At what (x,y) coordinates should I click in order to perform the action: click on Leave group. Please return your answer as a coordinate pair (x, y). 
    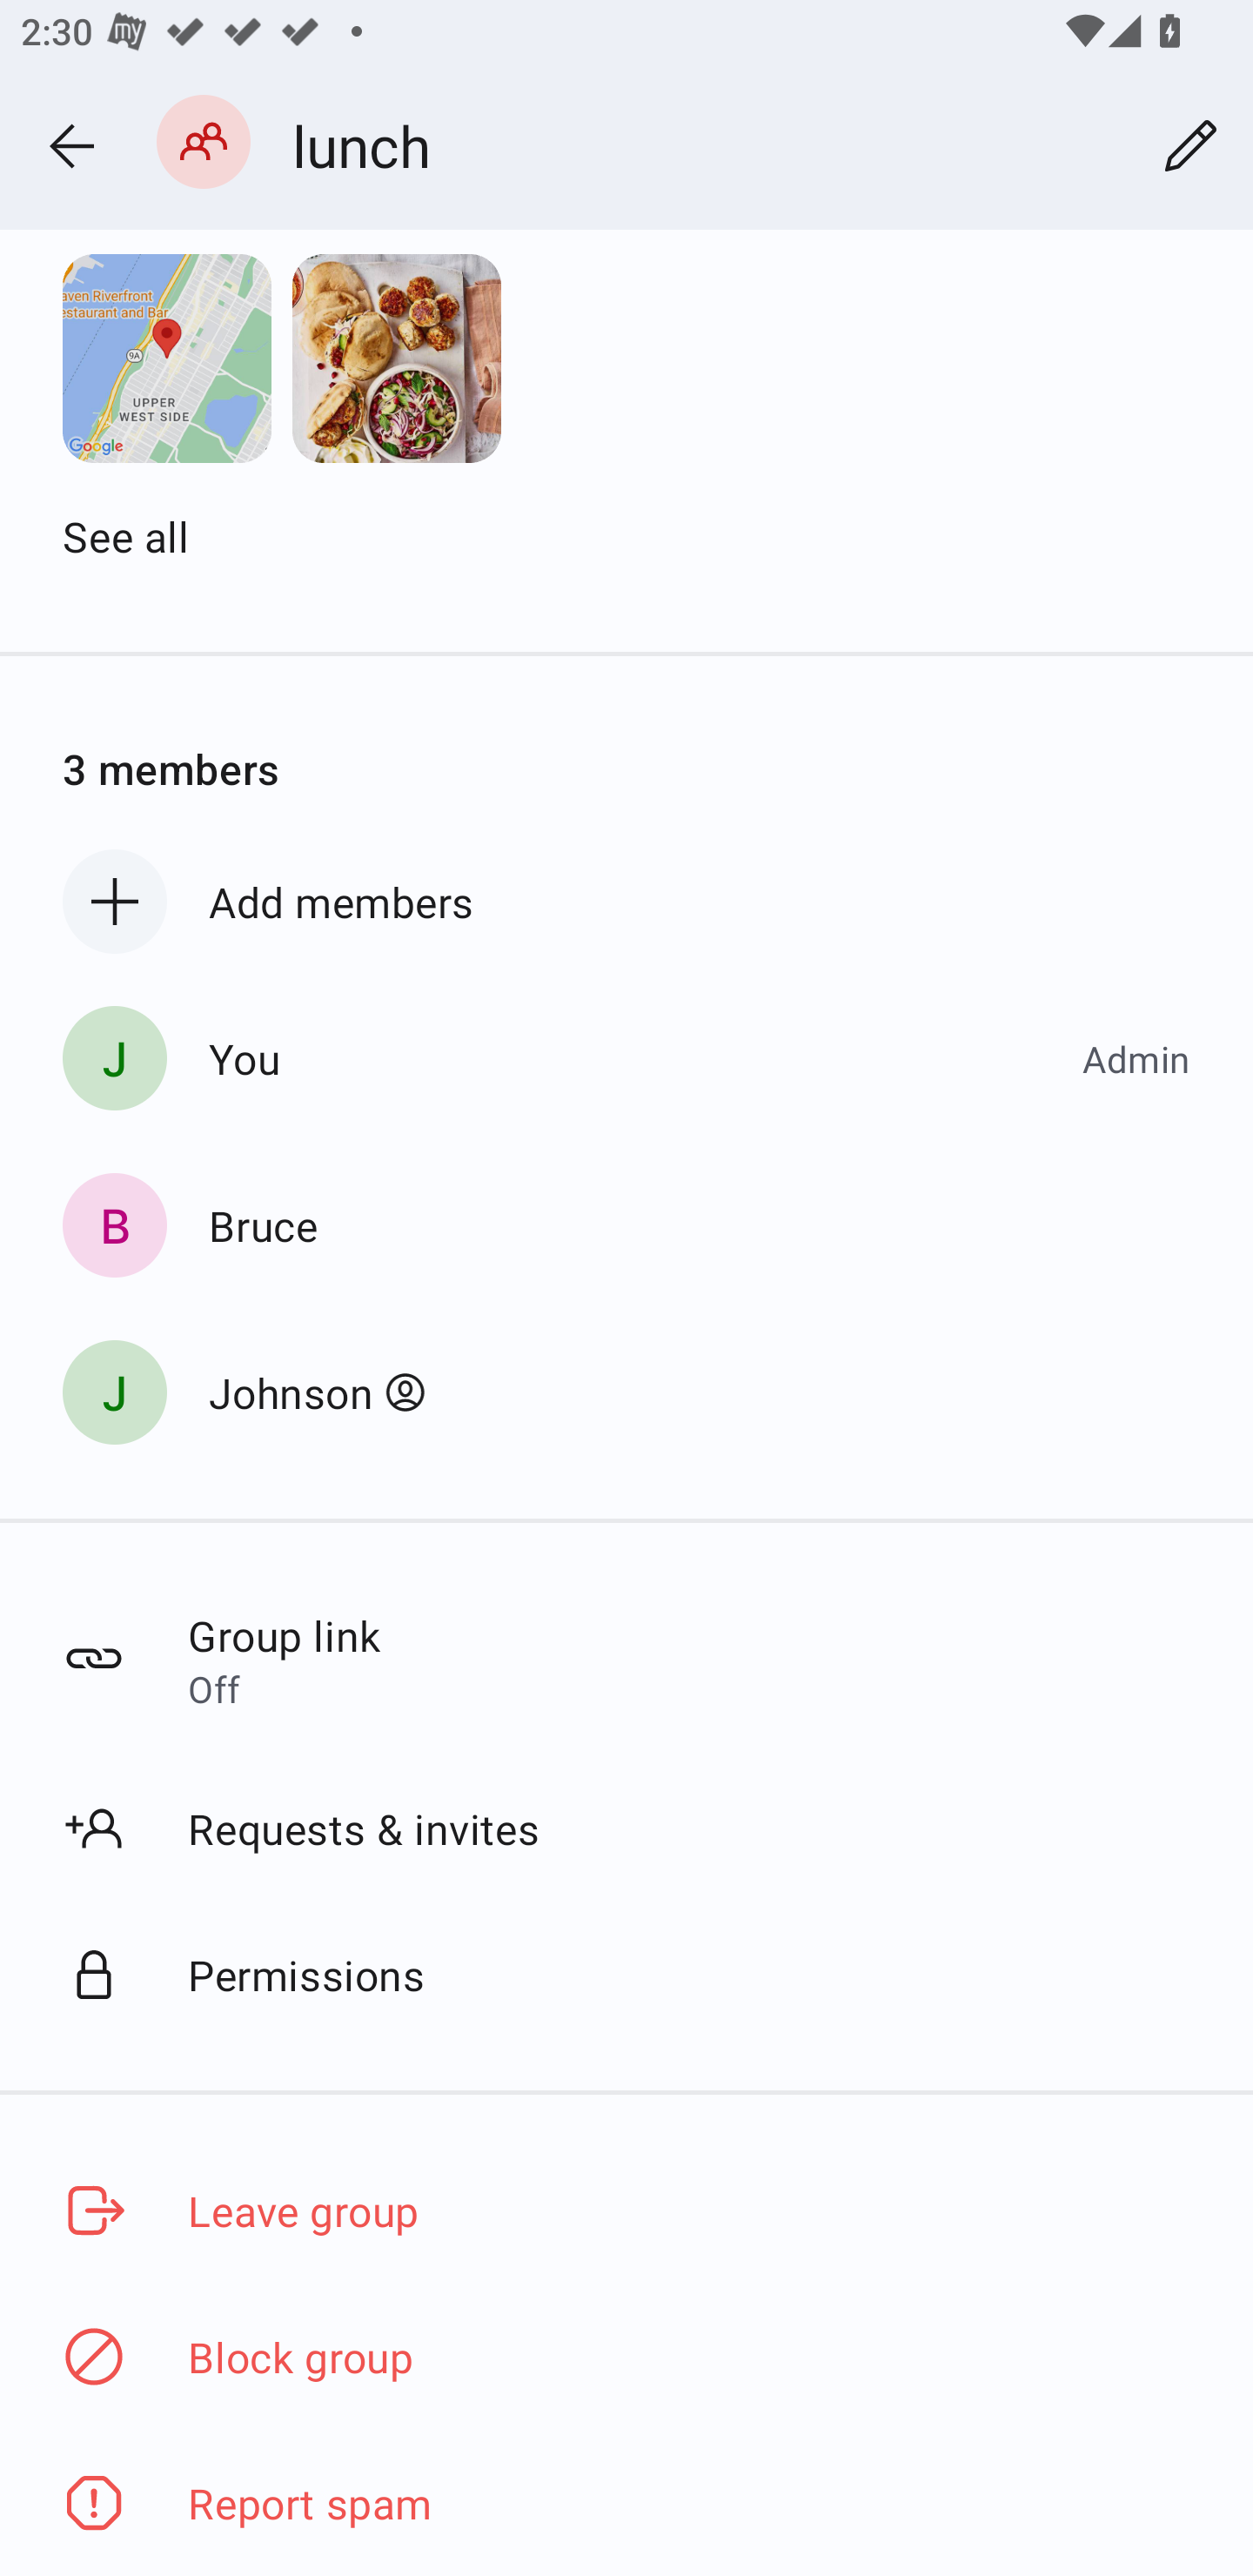
    Looking at the image, I should click on (626, 2210).